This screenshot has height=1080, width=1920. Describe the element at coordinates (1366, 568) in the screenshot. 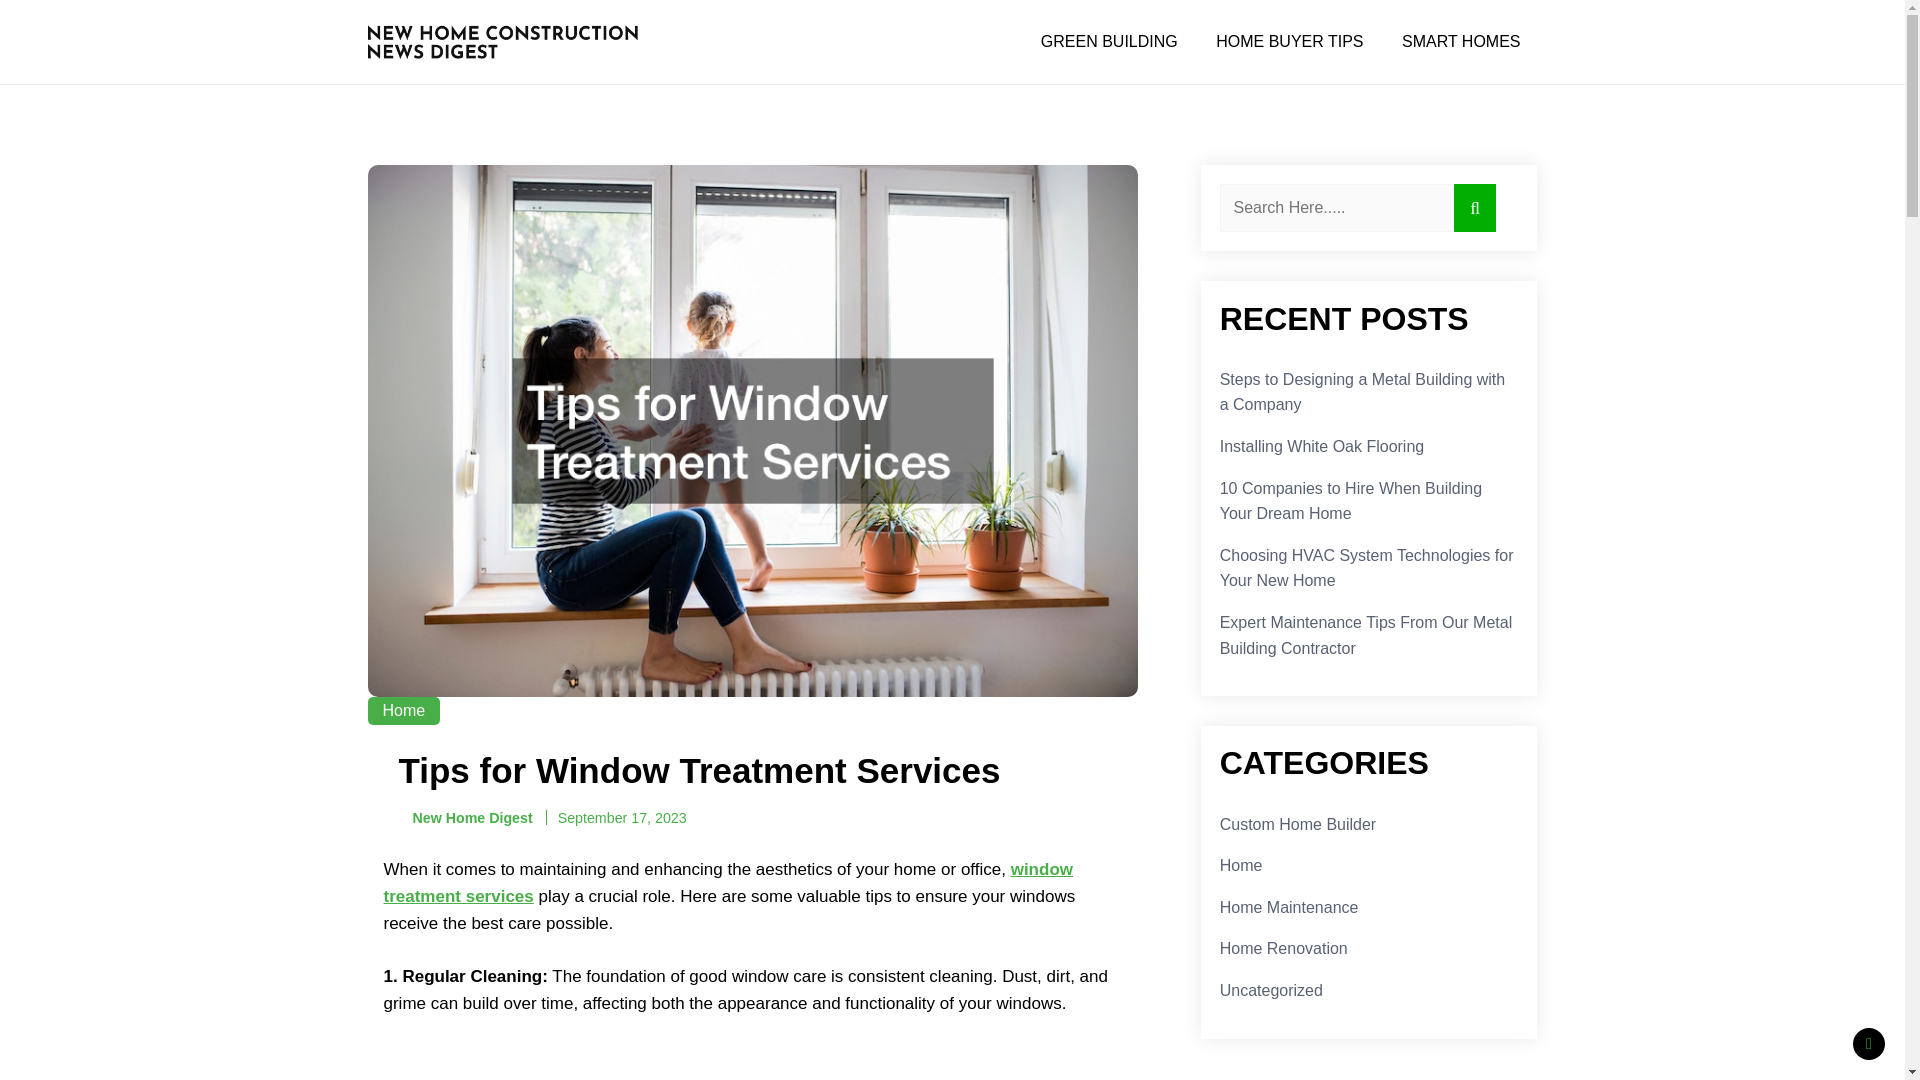

I see `Choosing HVAC System Technologies for Your New Home` at that location.